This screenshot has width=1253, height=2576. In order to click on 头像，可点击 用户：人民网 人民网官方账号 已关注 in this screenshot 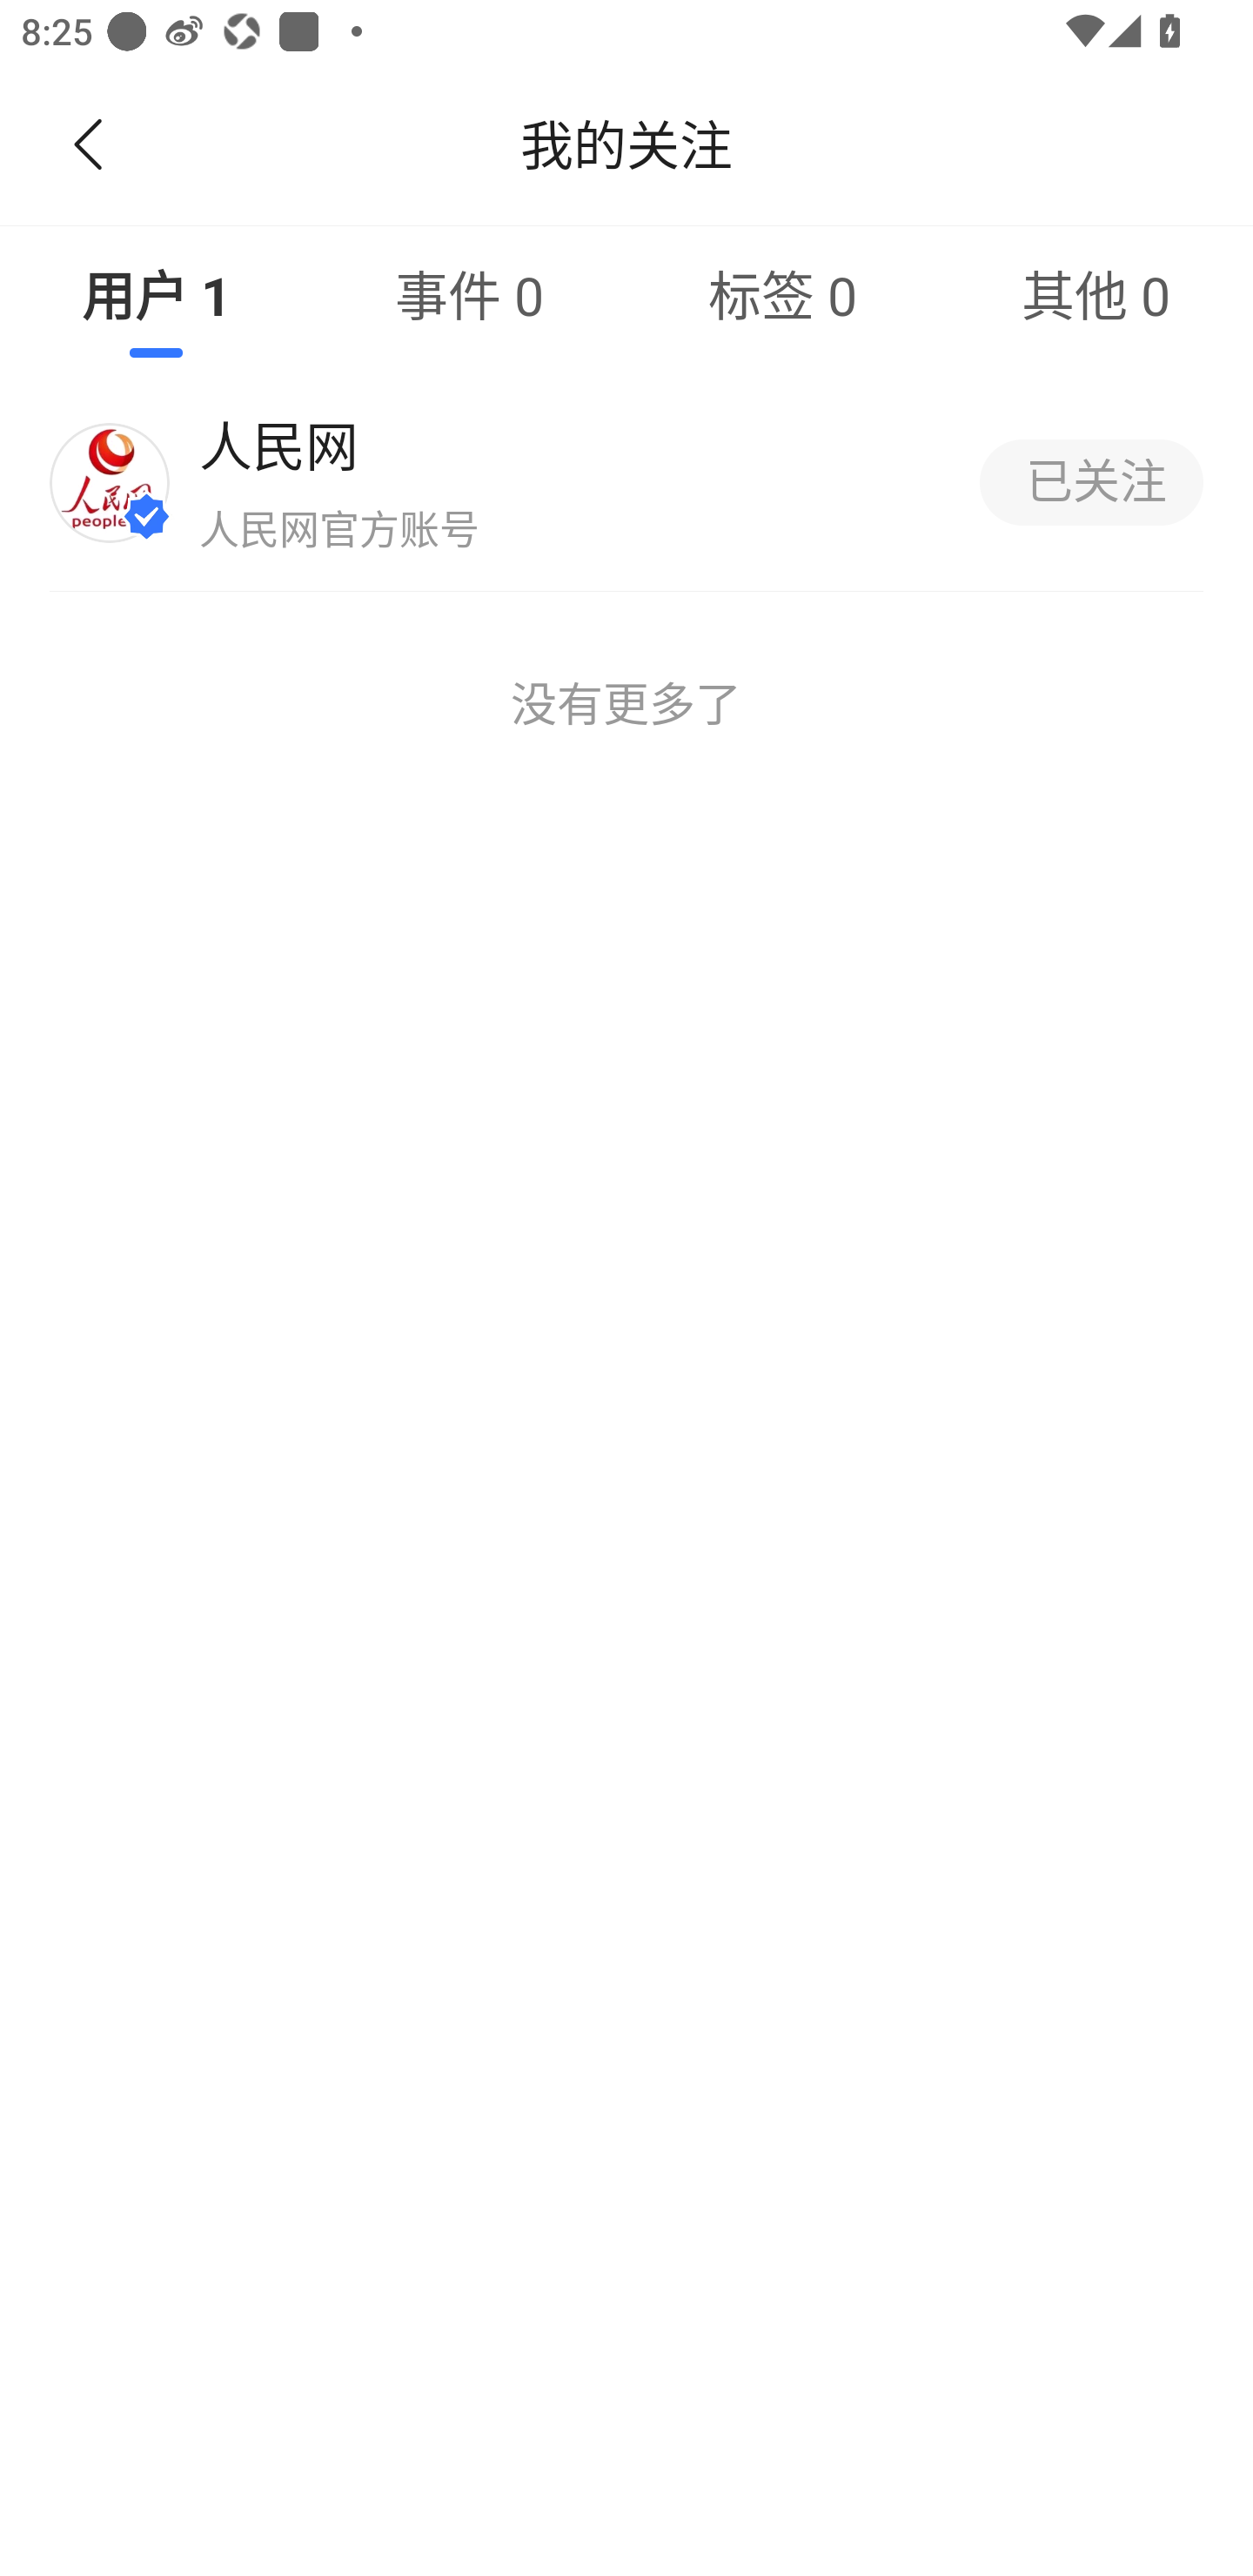, I will do `click(626, 482)`.